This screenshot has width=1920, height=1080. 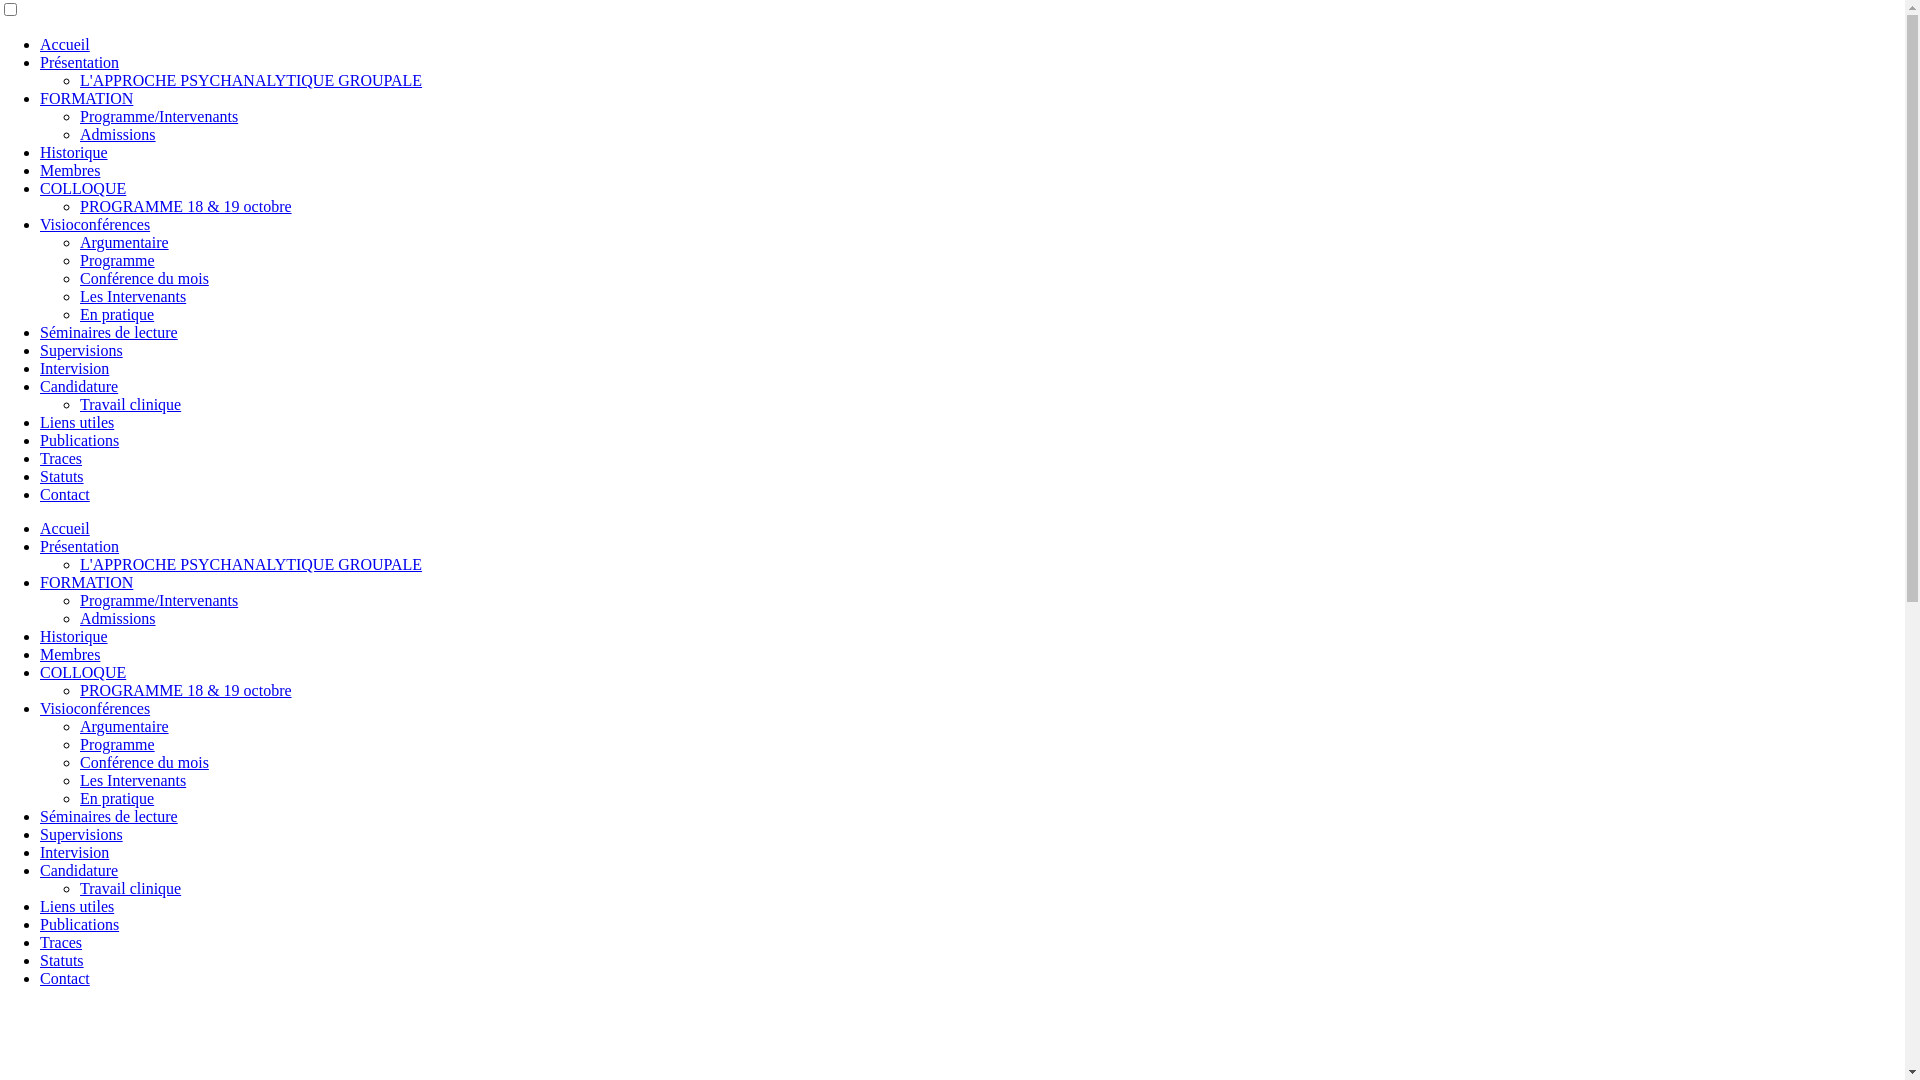 What do you see at coordinates (61, 458) in the screenshot?
I see `Traces` at bounding box center [61, 458].